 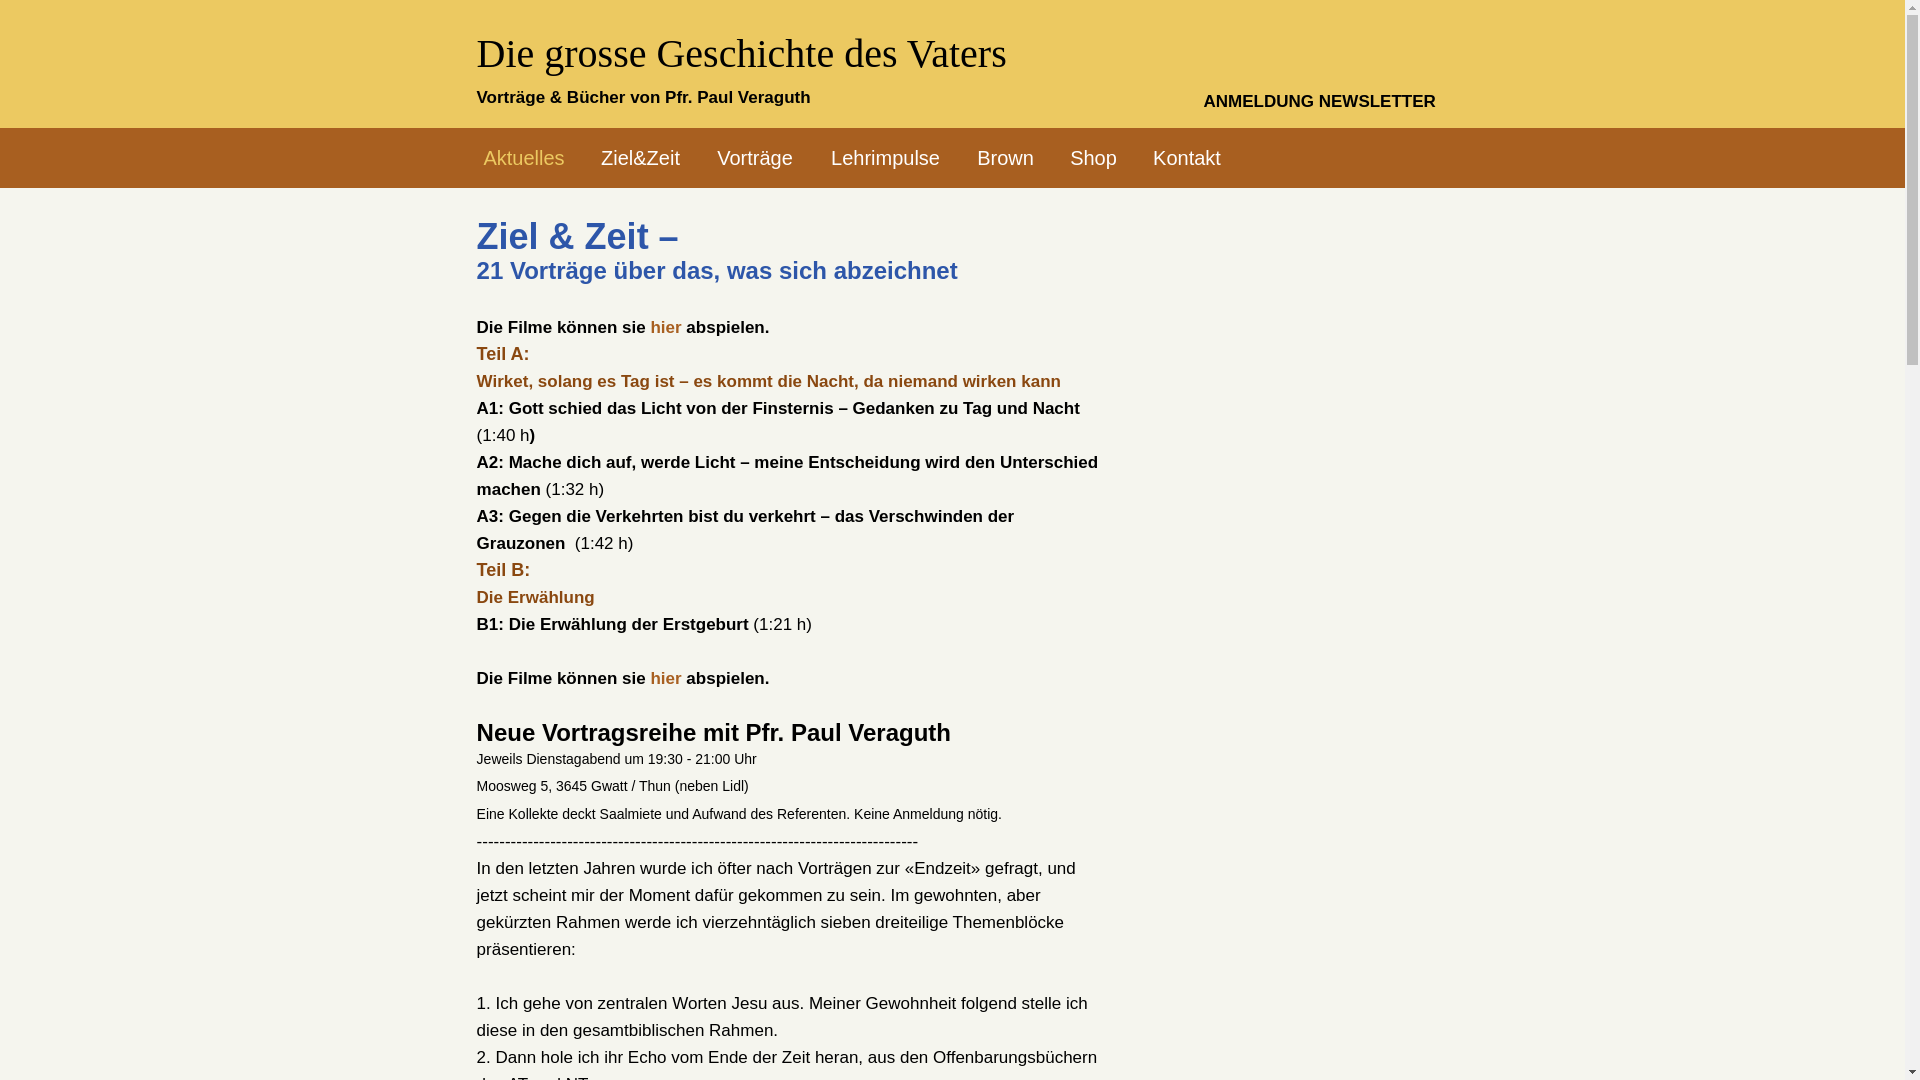 What do you see at coordinates (666, 678) in the screenshot?
I see `hier` at bounding box center [666, 678].